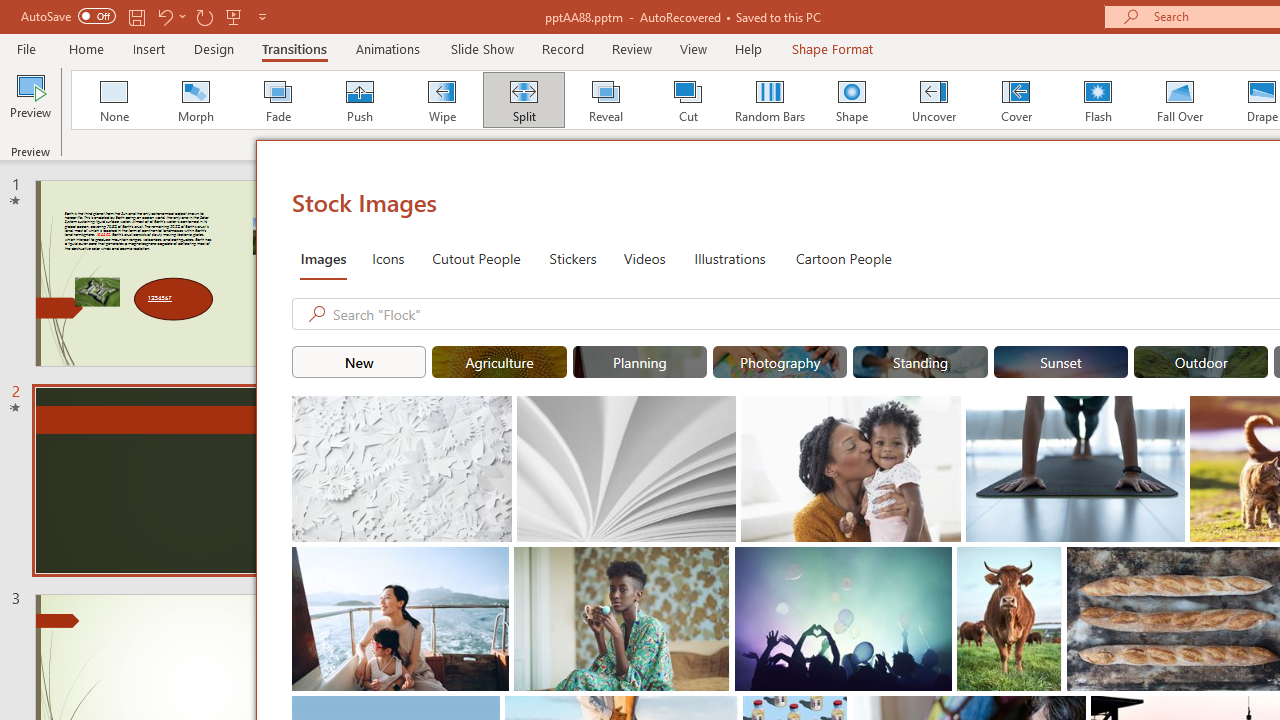  What do you see at coordinates (500, 362) in the screenshot?
I see `"Agriculture" Stock Images.` at bounding box center [500, 362].